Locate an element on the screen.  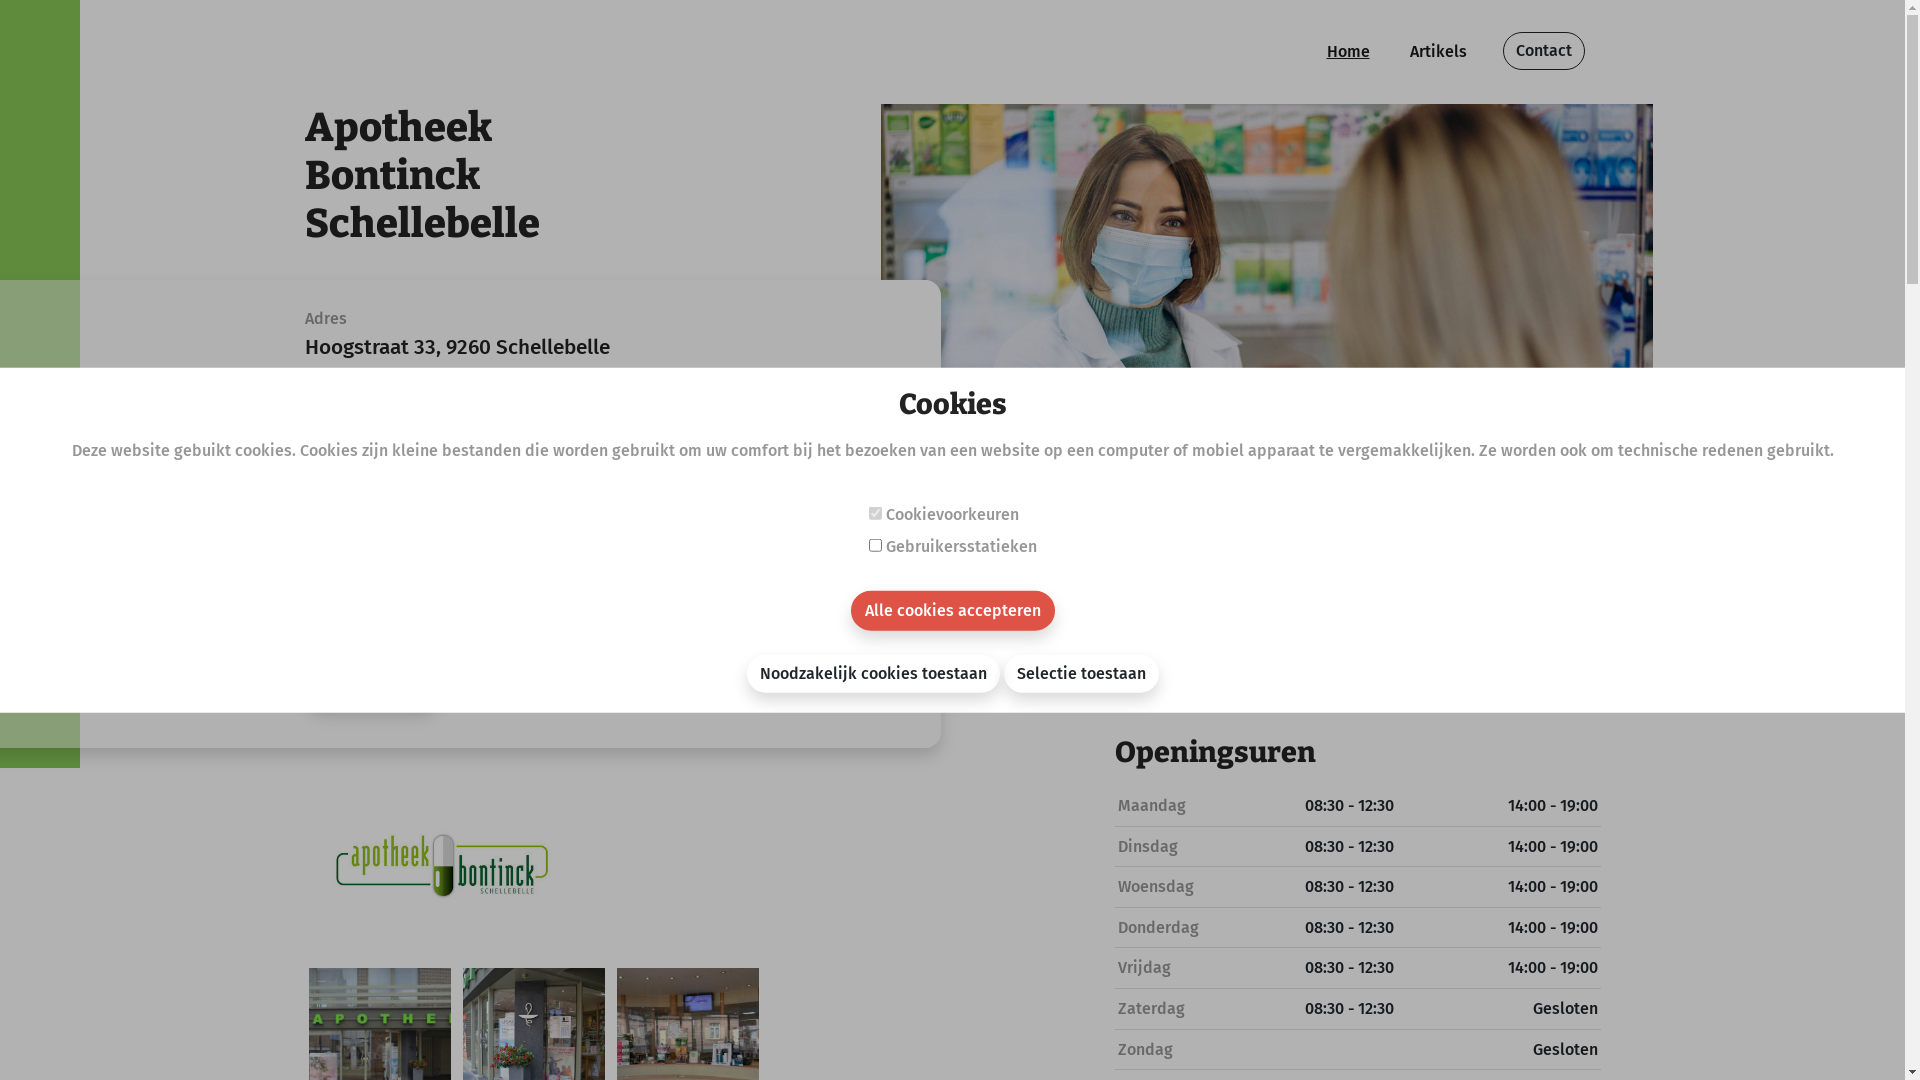
bontincknv.apotheek@skynet.be is located at coordinates (492, 556).